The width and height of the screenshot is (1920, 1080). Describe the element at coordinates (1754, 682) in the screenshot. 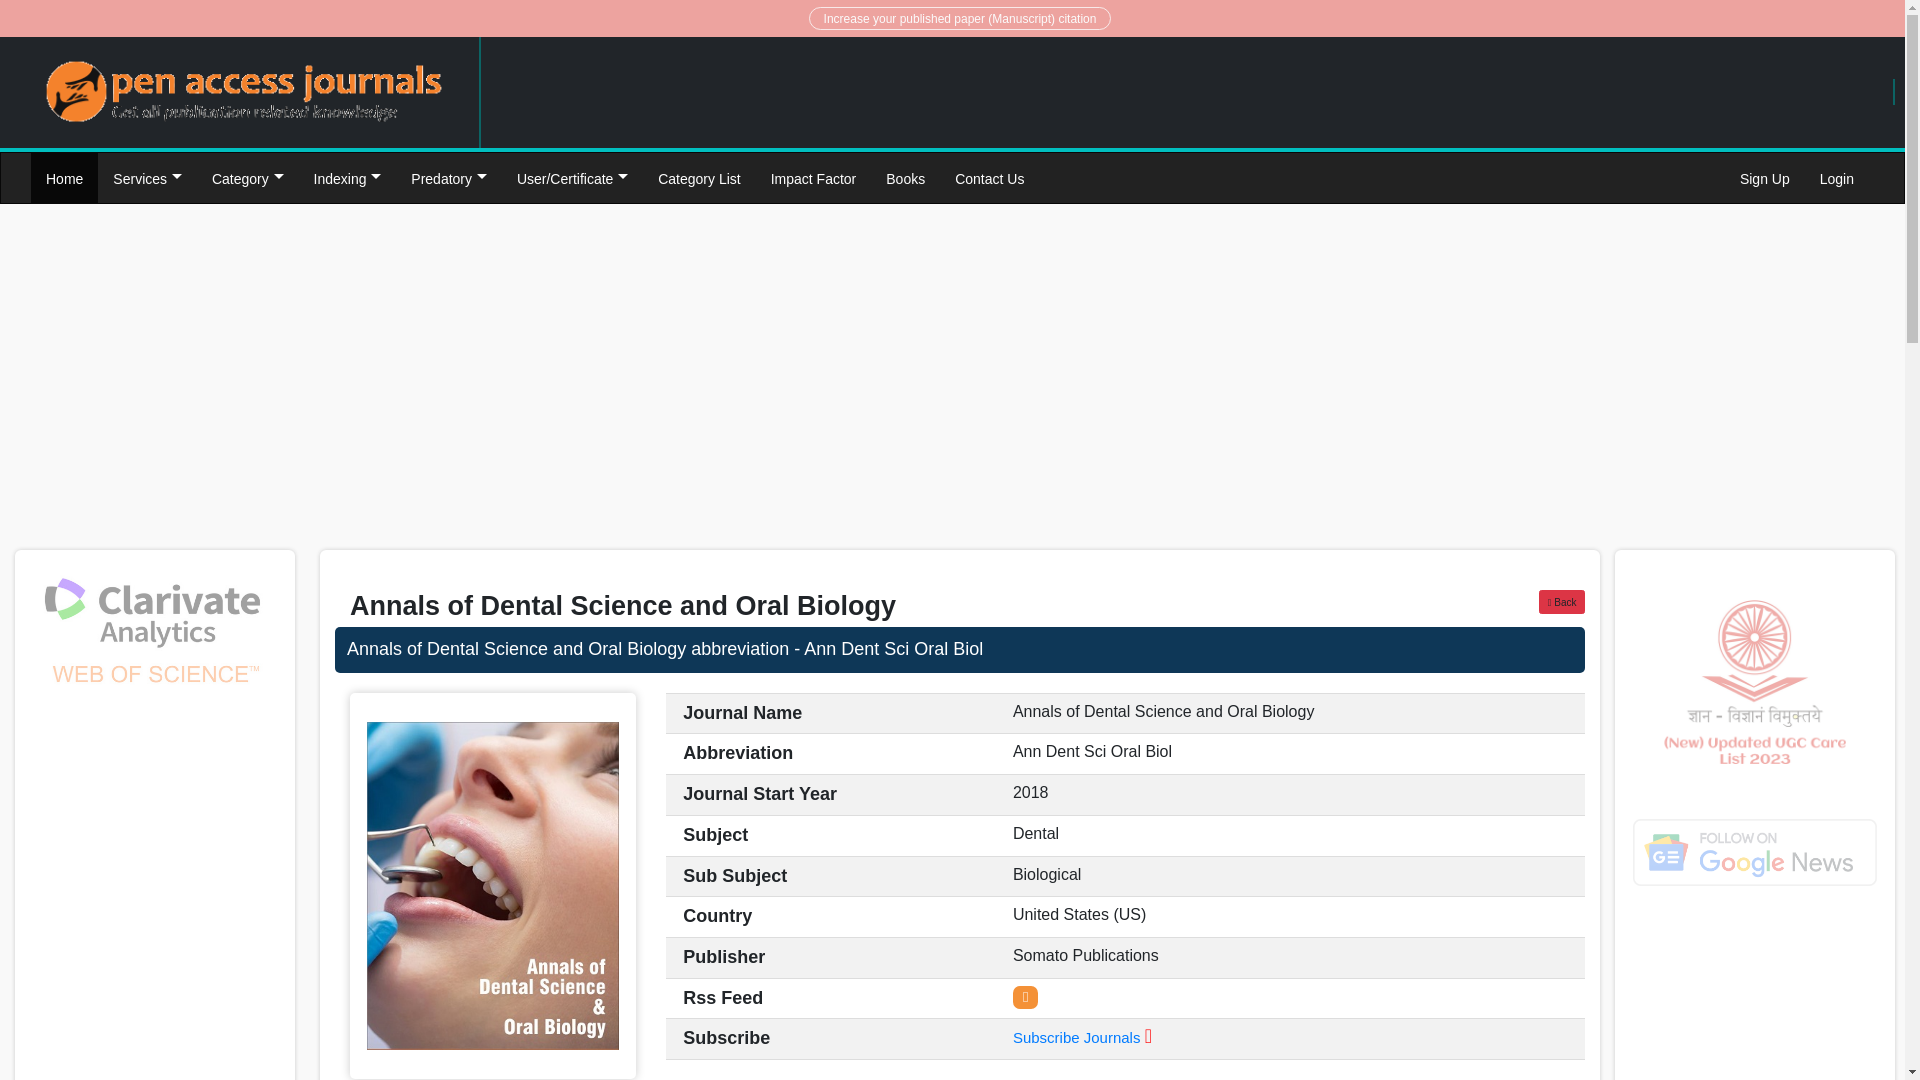

I see `ugc care approved journals list` at that location.